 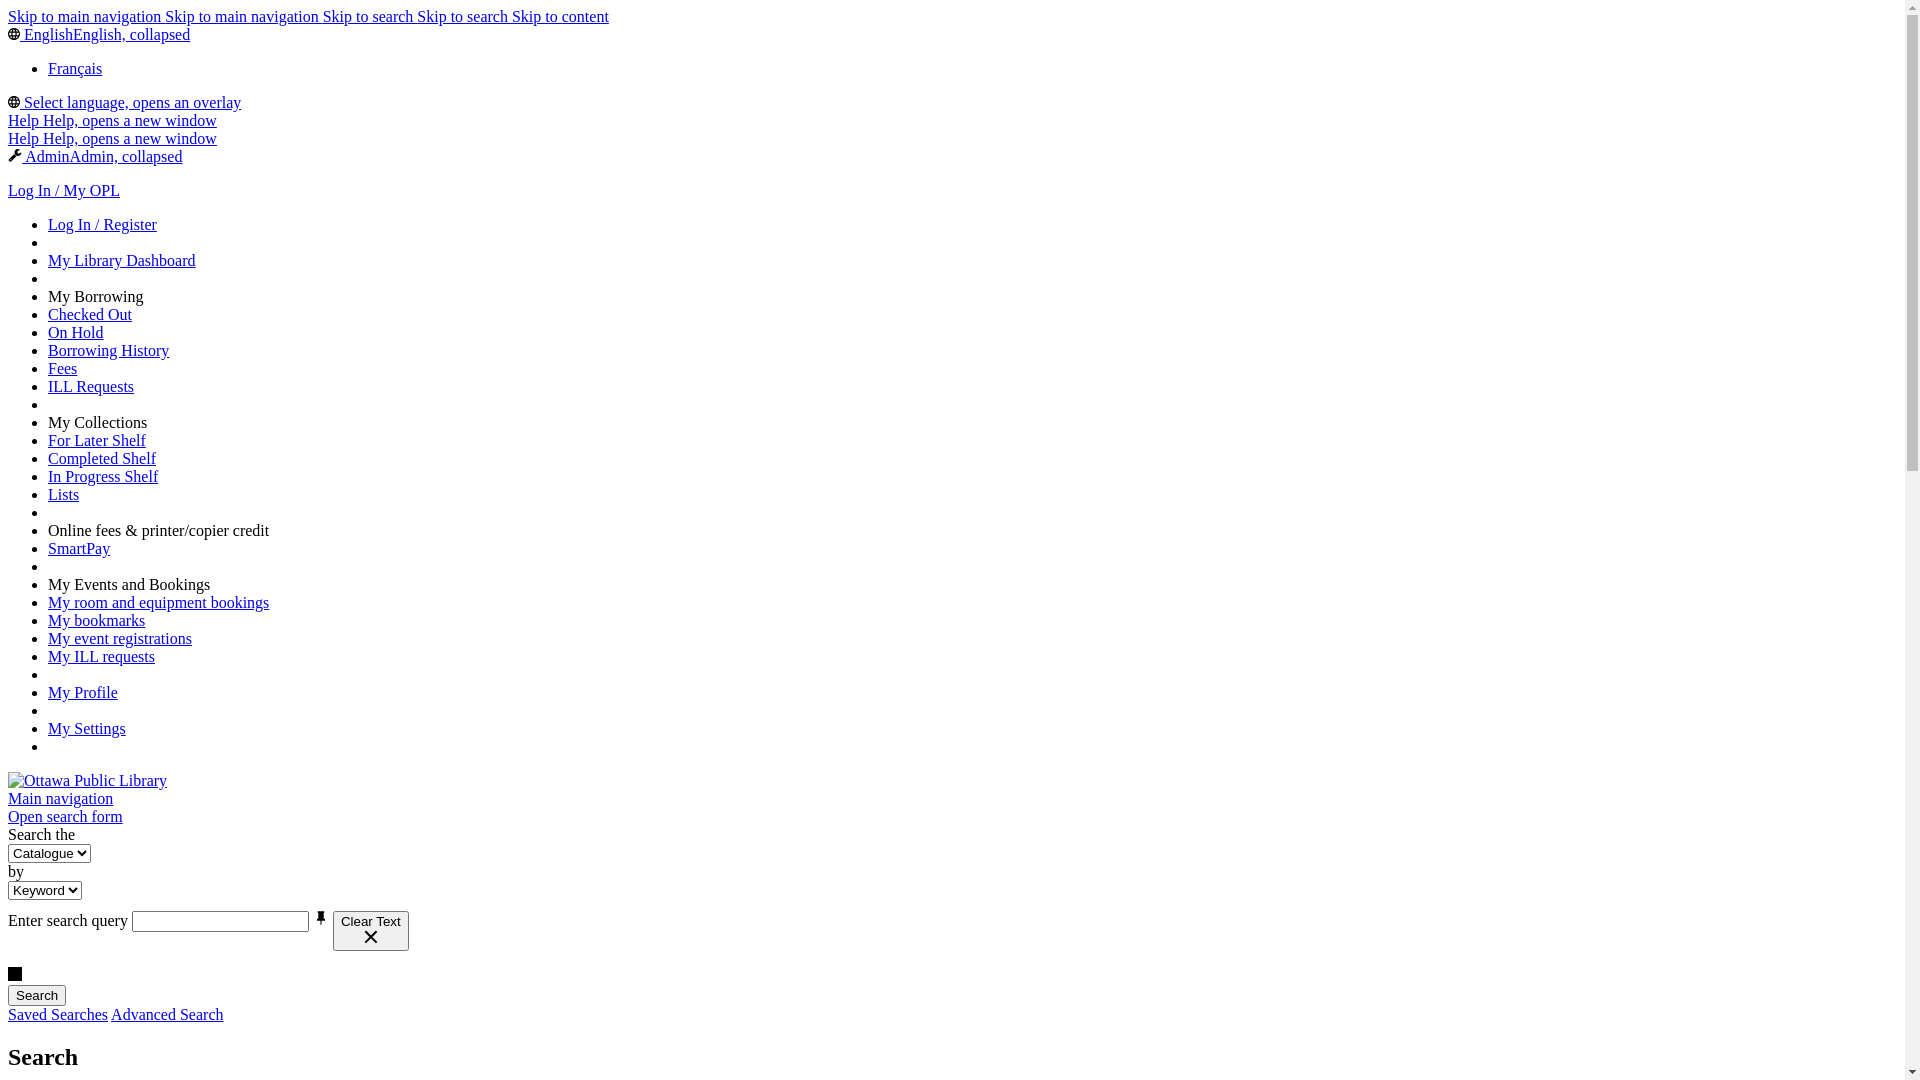 I want to click on For Later Shelf, so click(x=97, y=440).